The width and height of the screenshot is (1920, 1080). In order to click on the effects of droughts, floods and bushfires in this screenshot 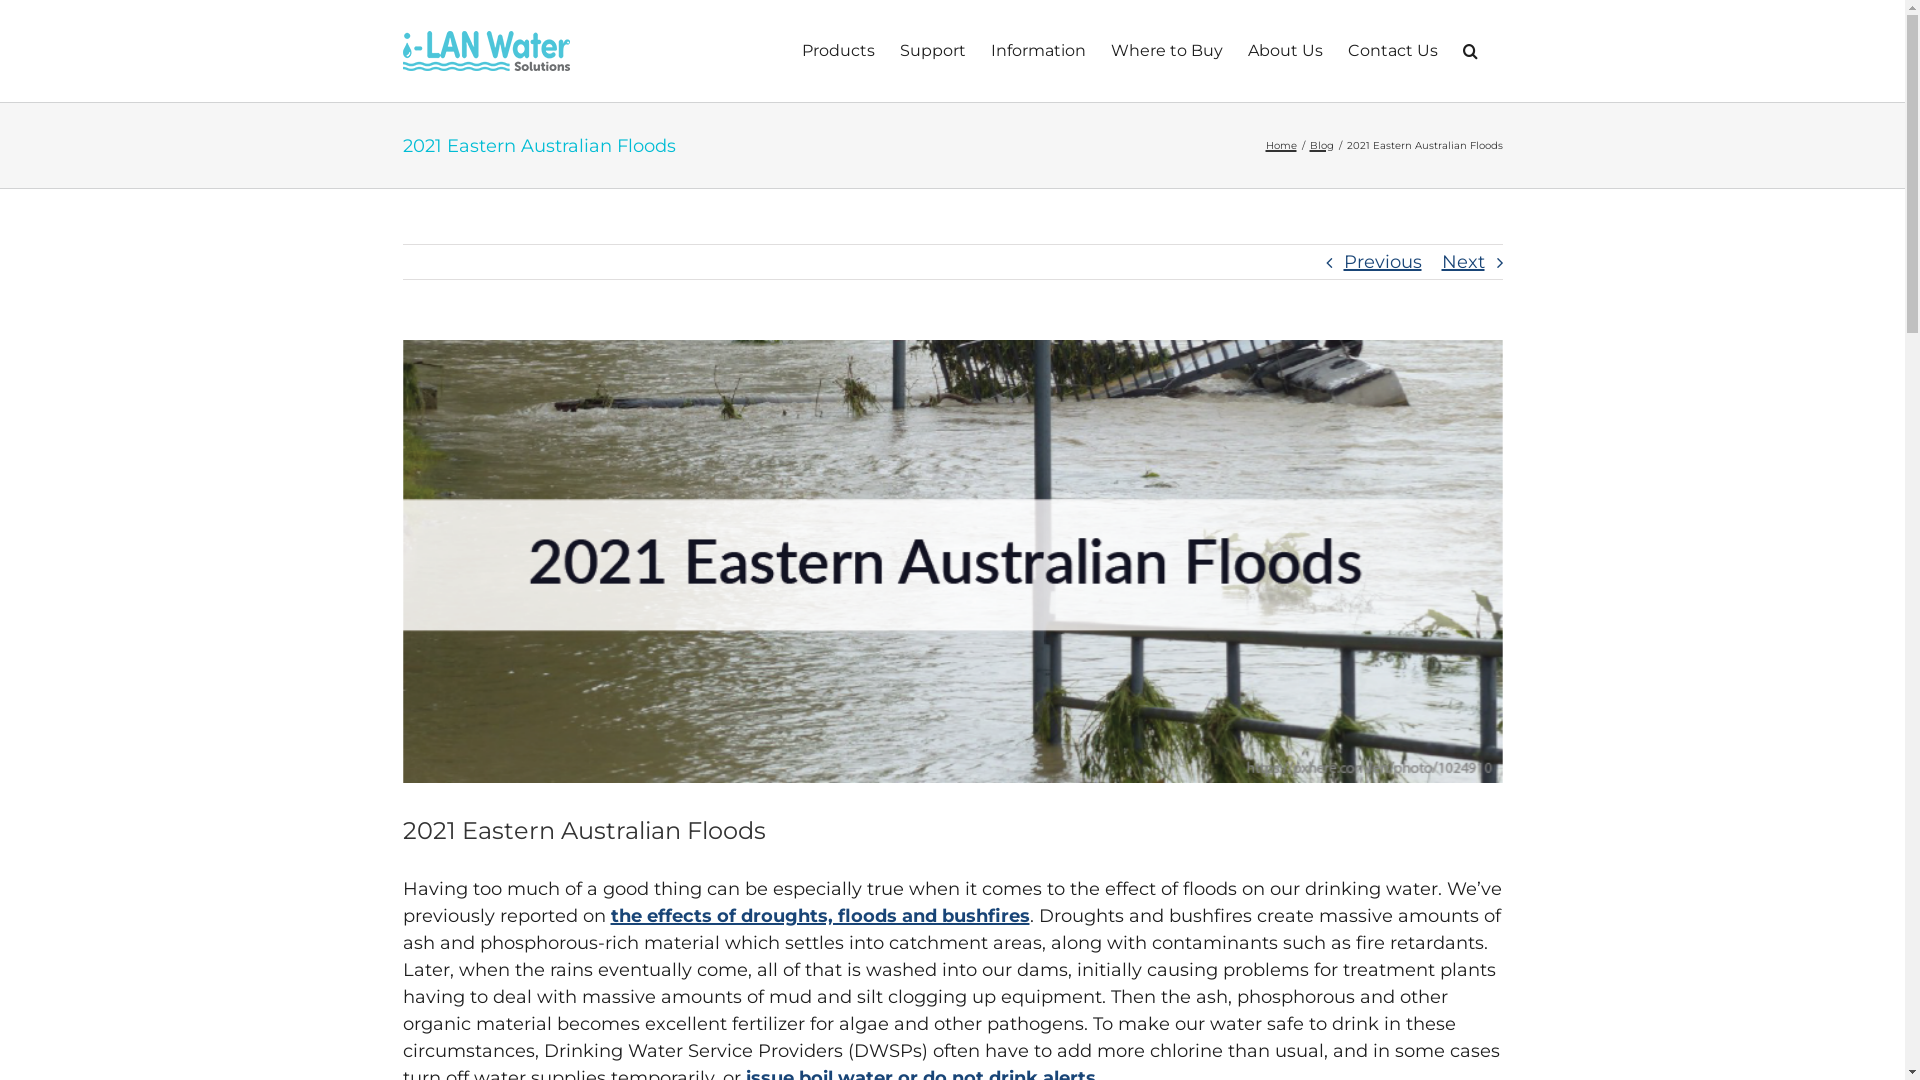, I will do `click(820, 916)`.